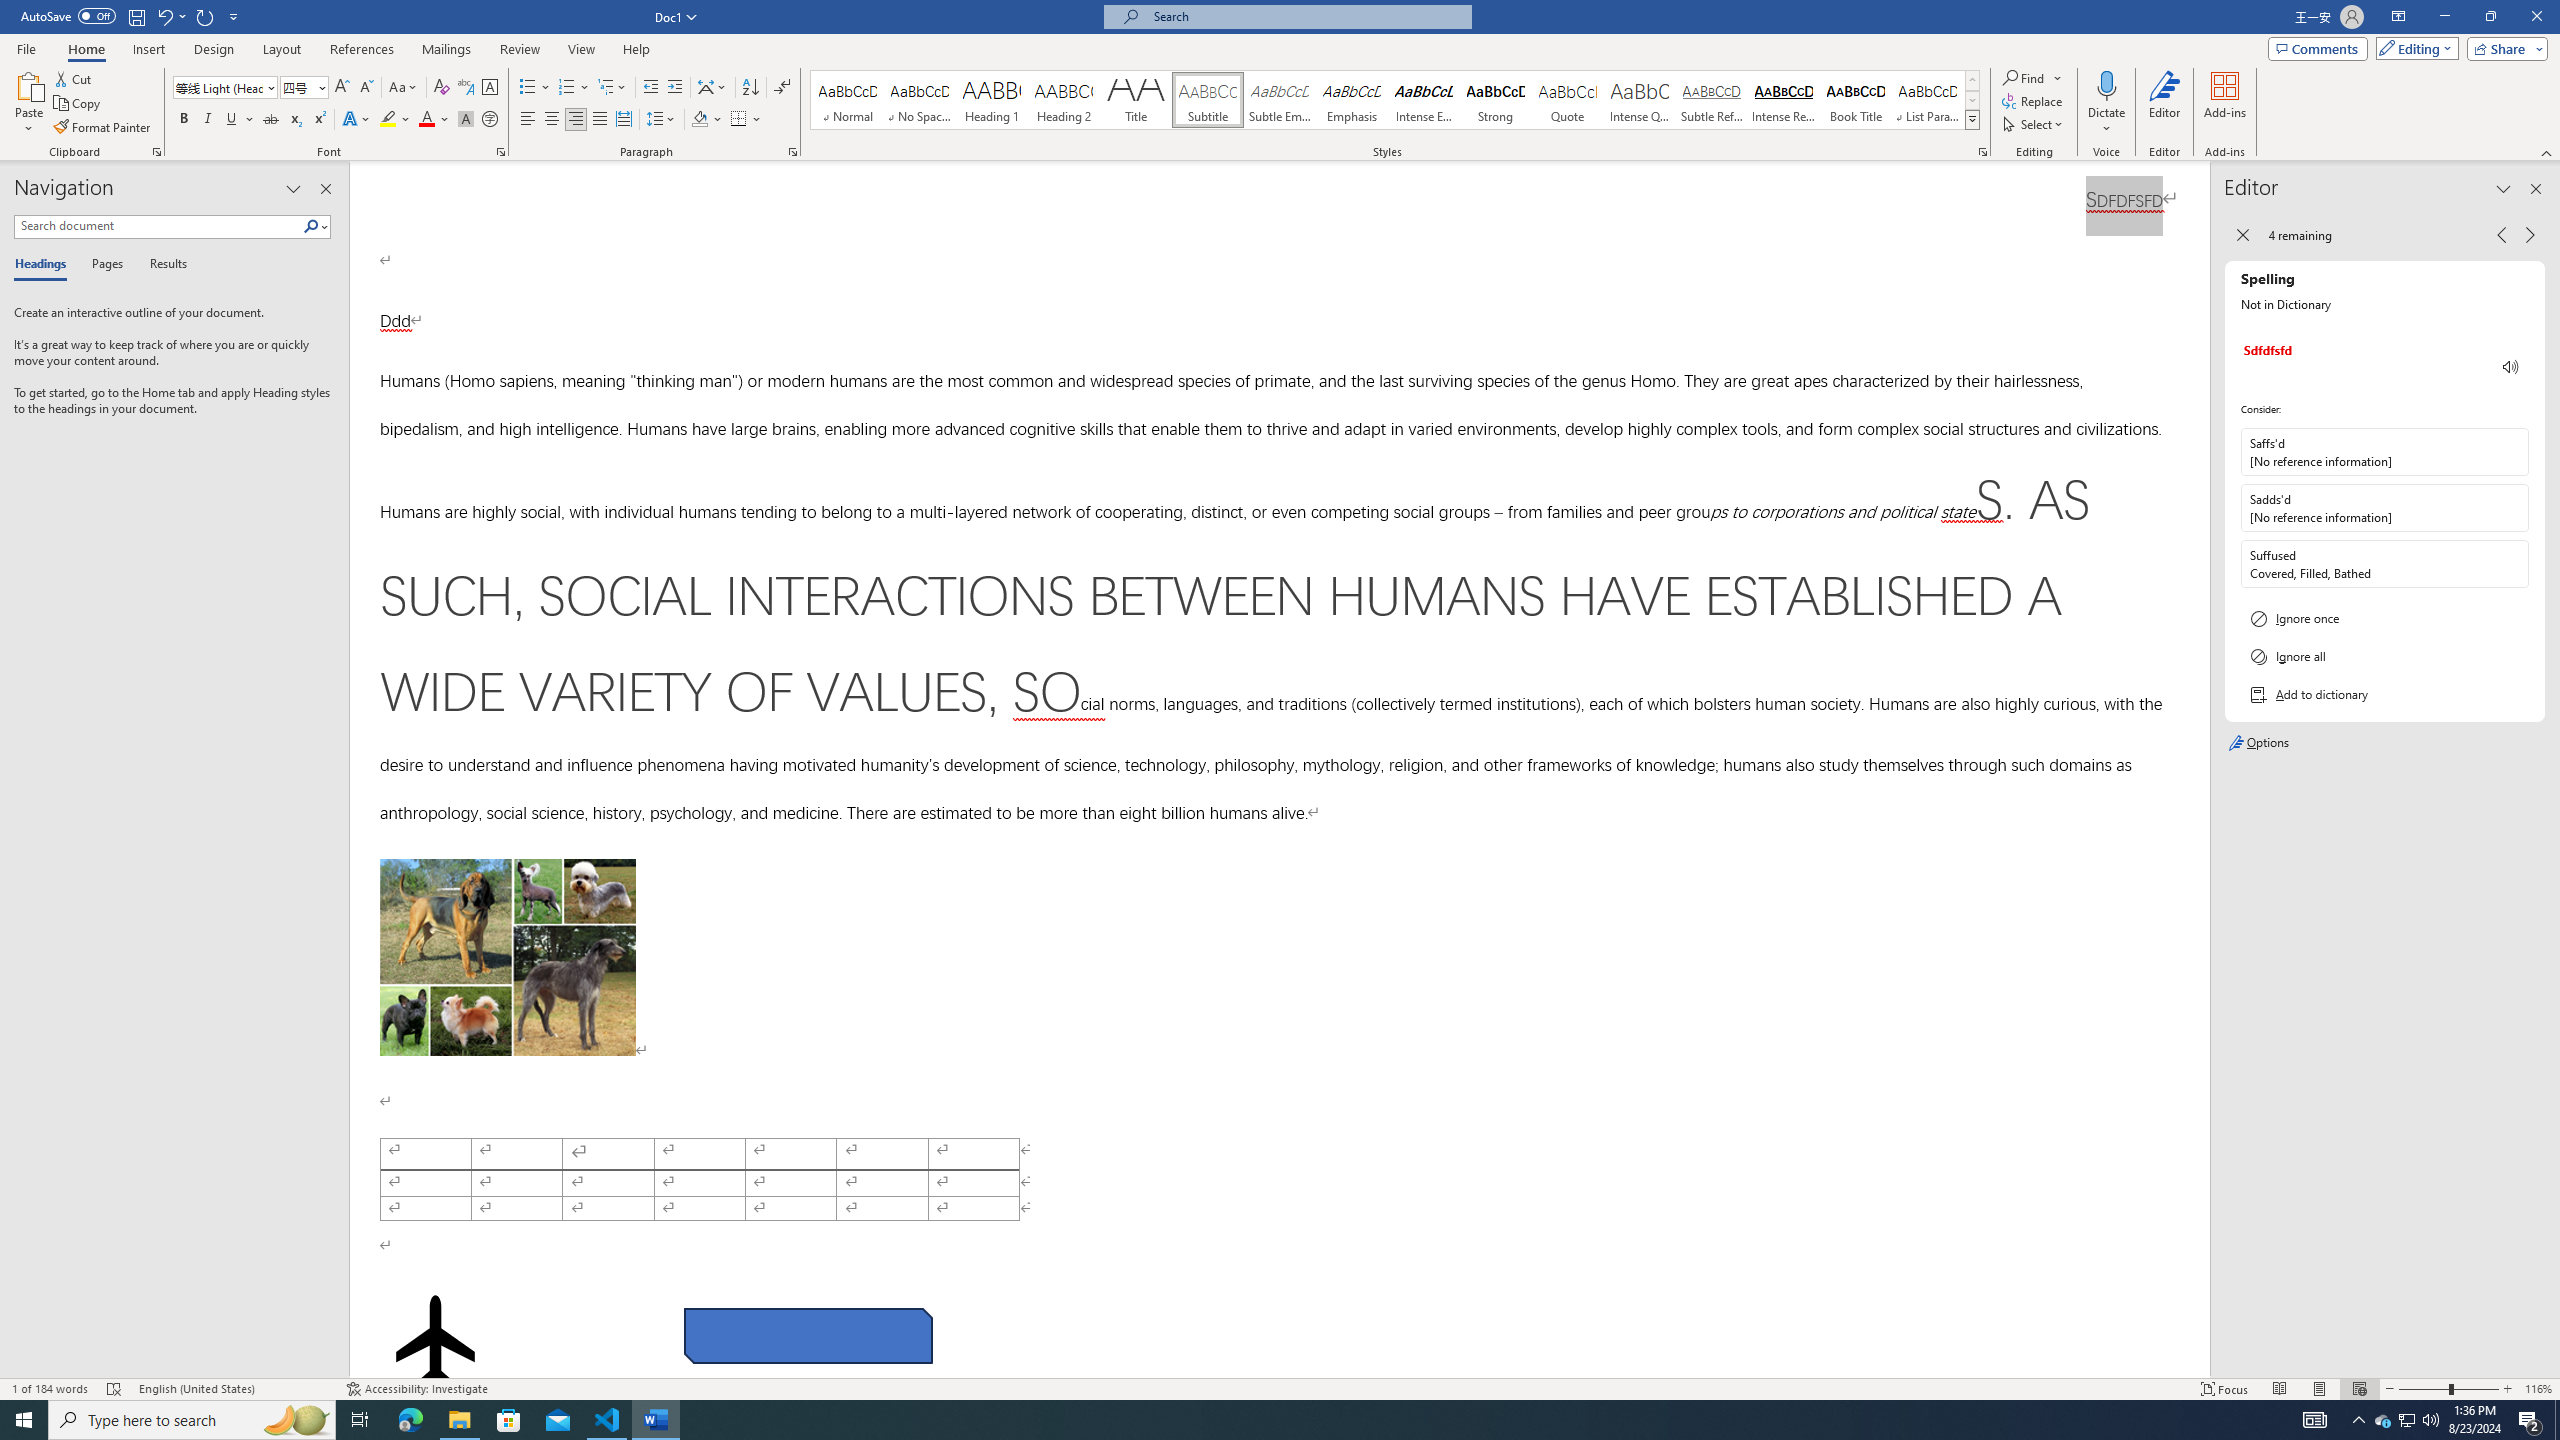 The height and width of the screenshot is (1440, 2560). What do you see at coordinates (1064, 100) in the screenshot?
I see `Heading 2` at bounding box center [1064, 100].